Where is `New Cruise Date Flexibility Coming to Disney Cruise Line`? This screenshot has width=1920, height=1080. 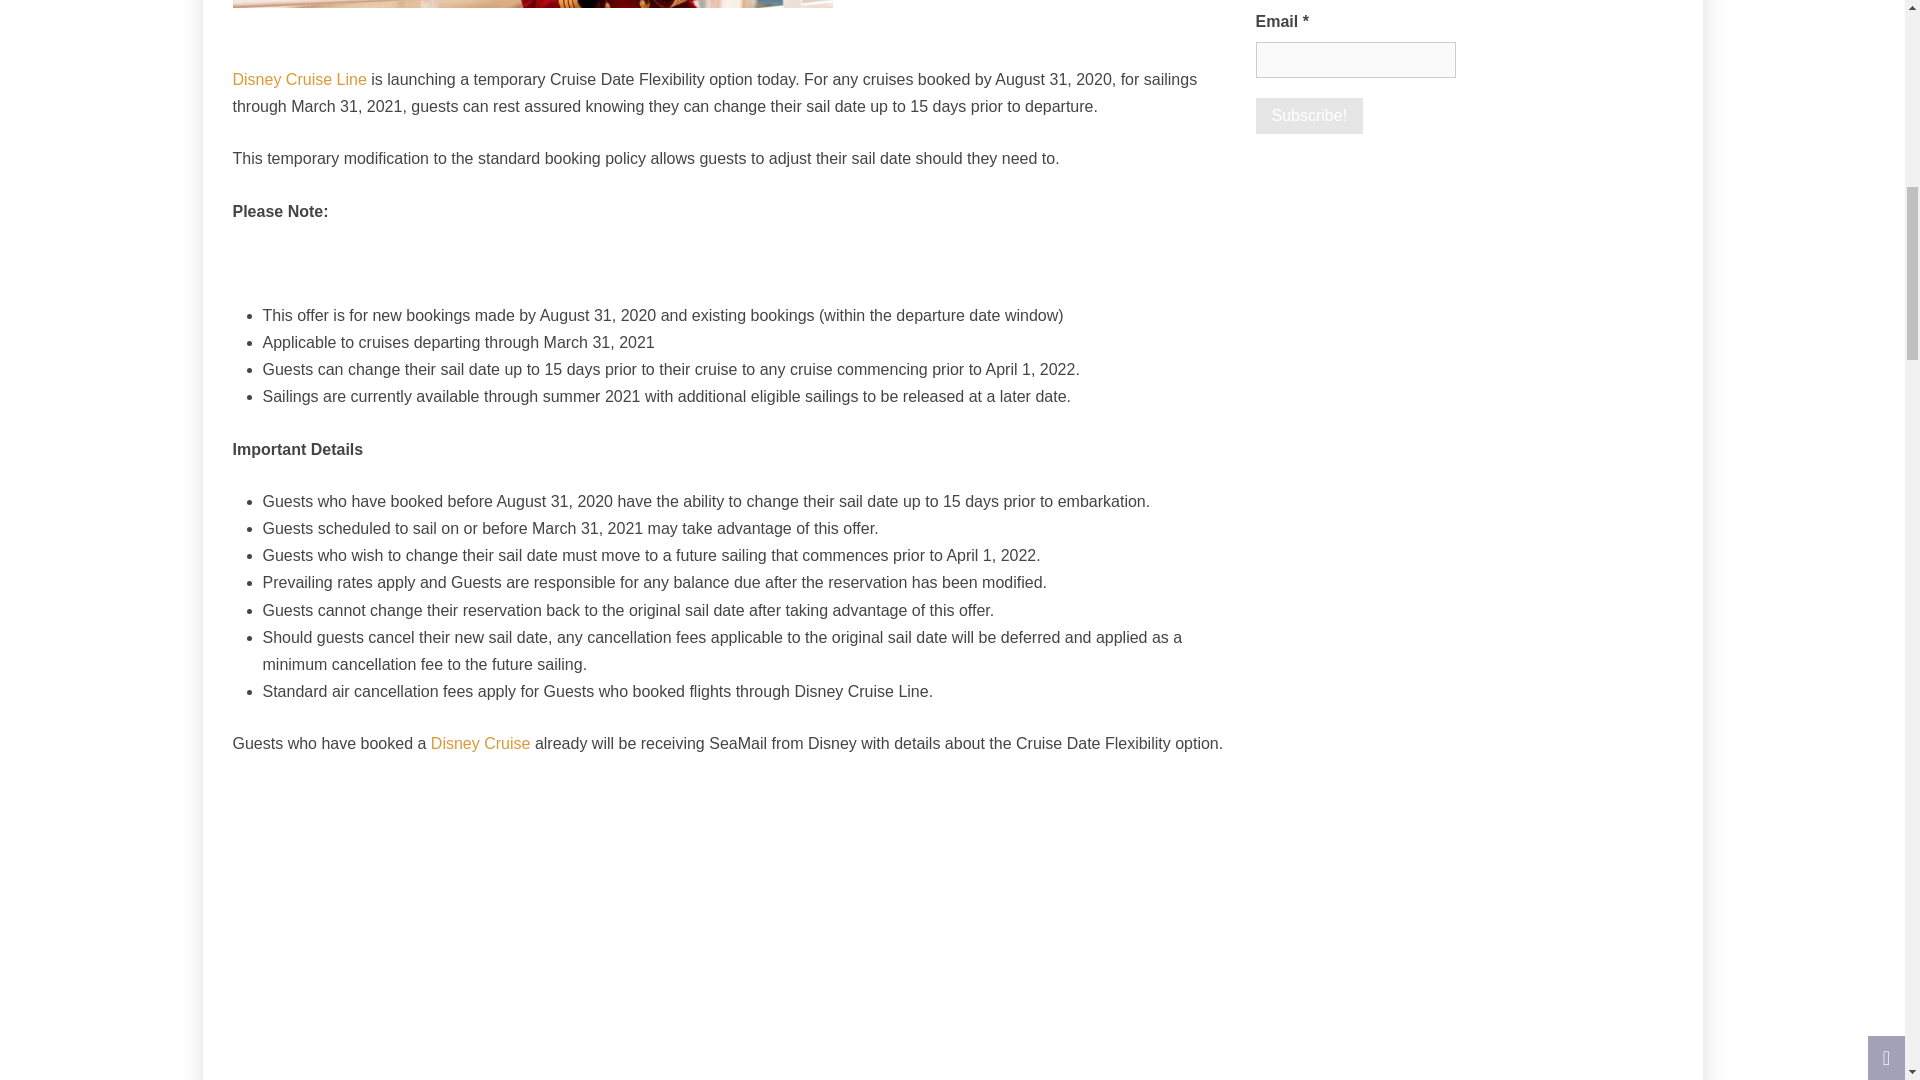 New Cruise Date Flexibility Coming to Disney Cruise Line is located at coordinates (532, 4).